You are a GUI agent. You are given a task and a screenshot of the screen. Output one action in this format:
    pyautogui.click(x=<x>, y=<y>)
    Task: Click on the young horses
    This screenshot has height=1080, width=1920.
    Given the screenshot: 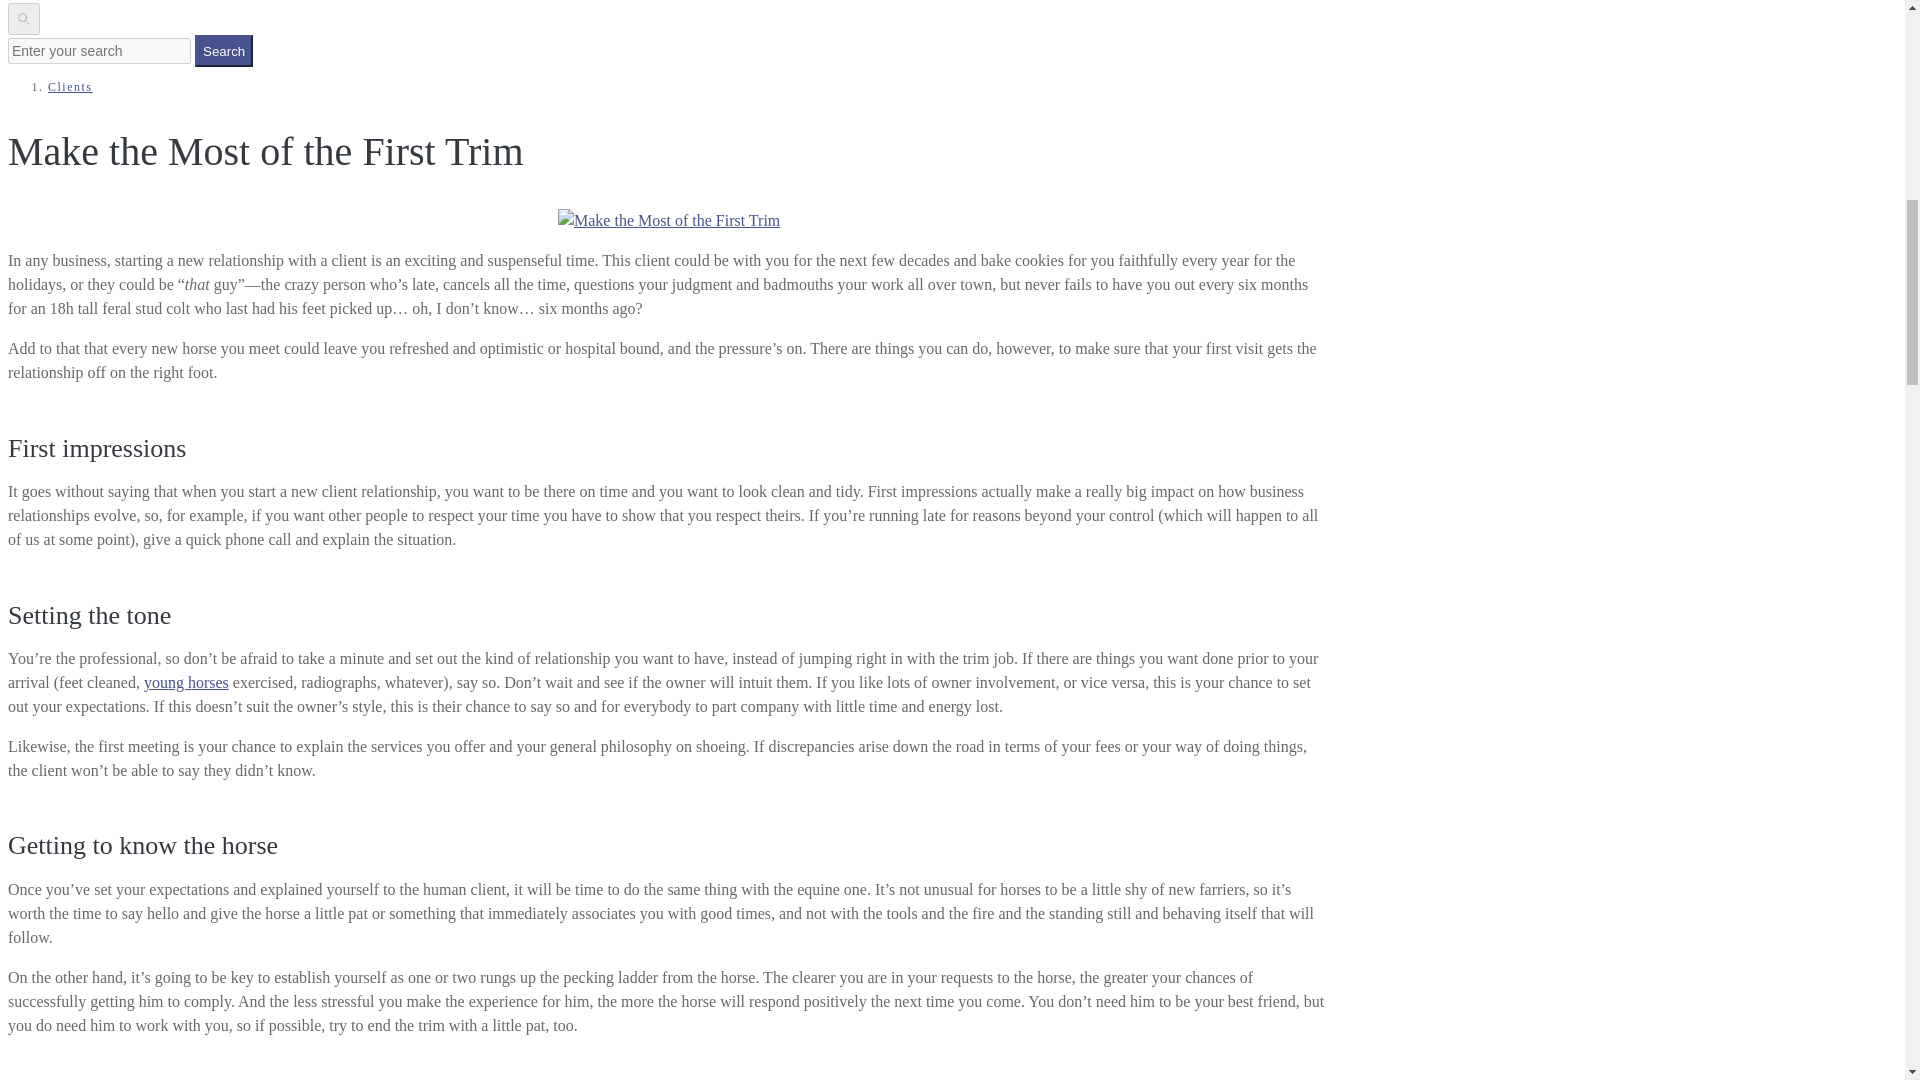 What is the action you would take?
    pyautogui.click(x=186, y=682)
    